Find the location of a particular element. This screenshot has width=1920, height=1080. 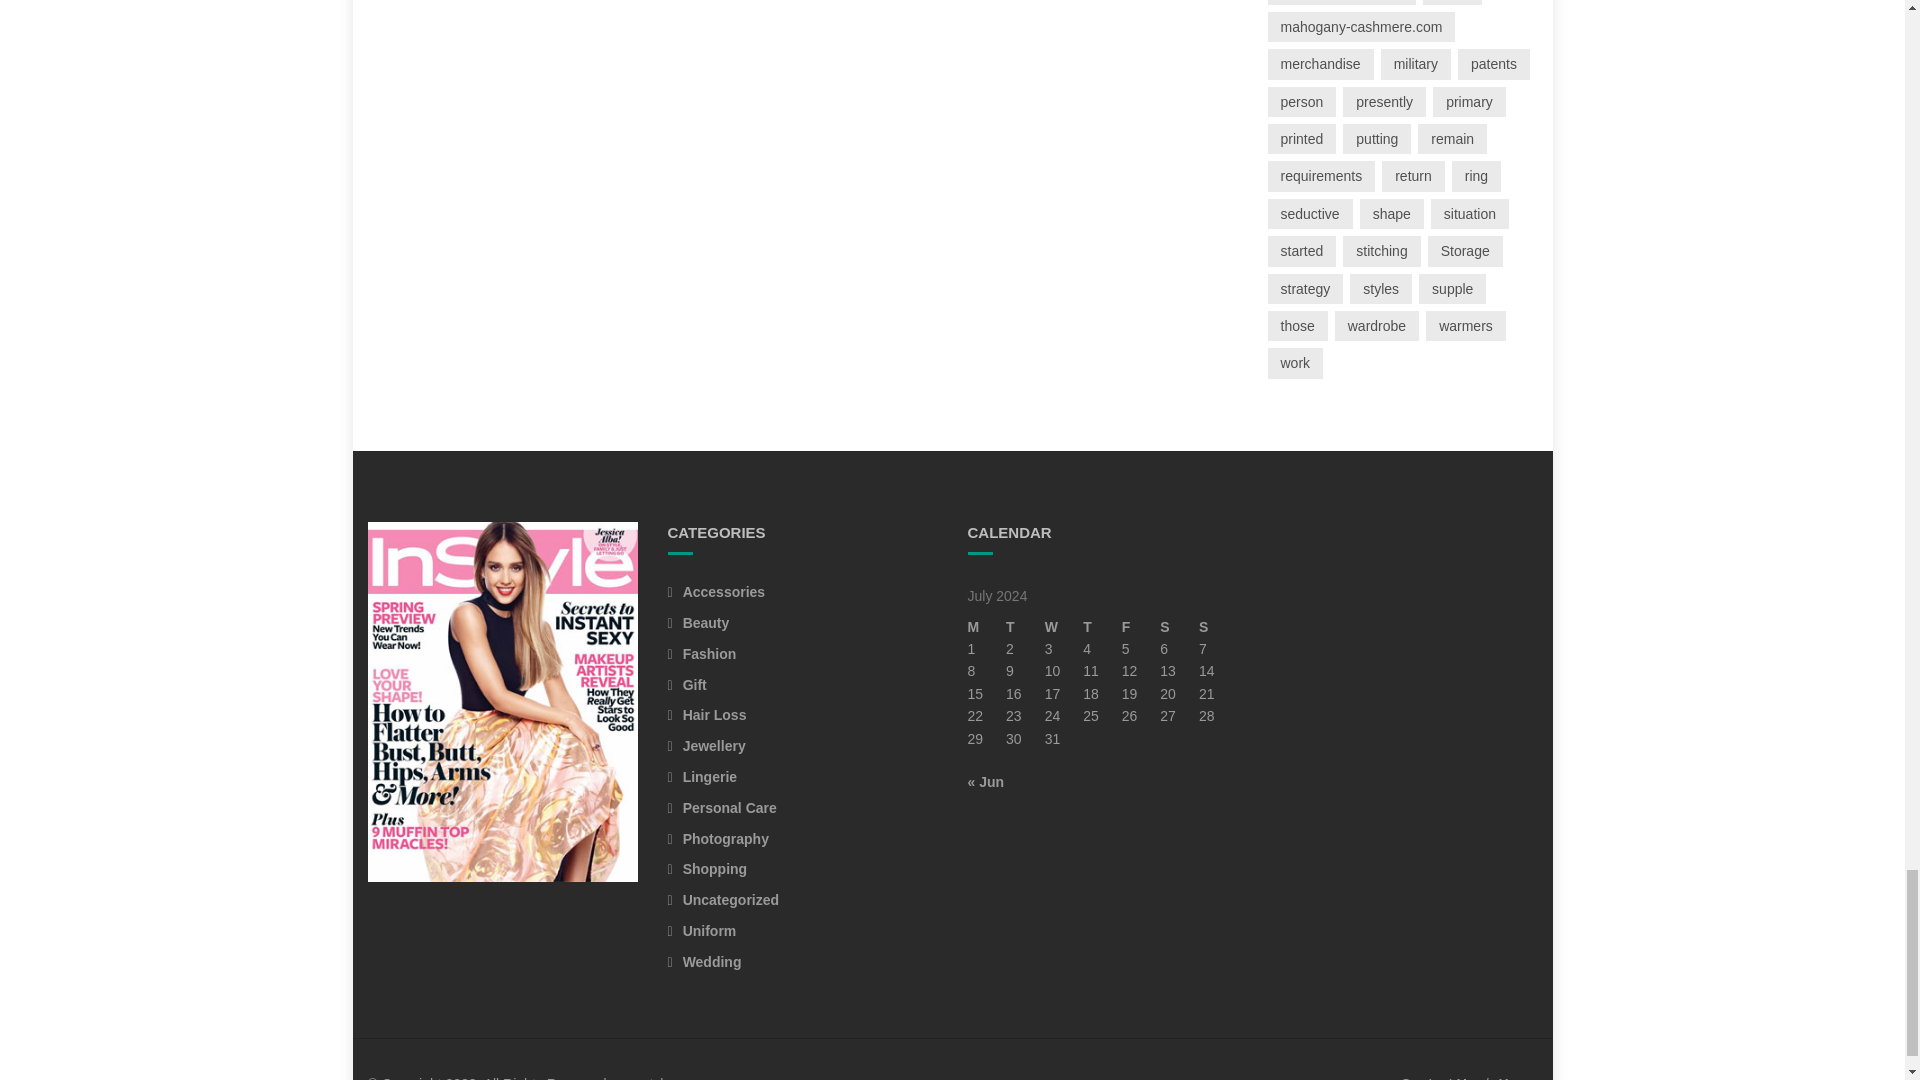

Saturday is located at coordinates (1178, 626).